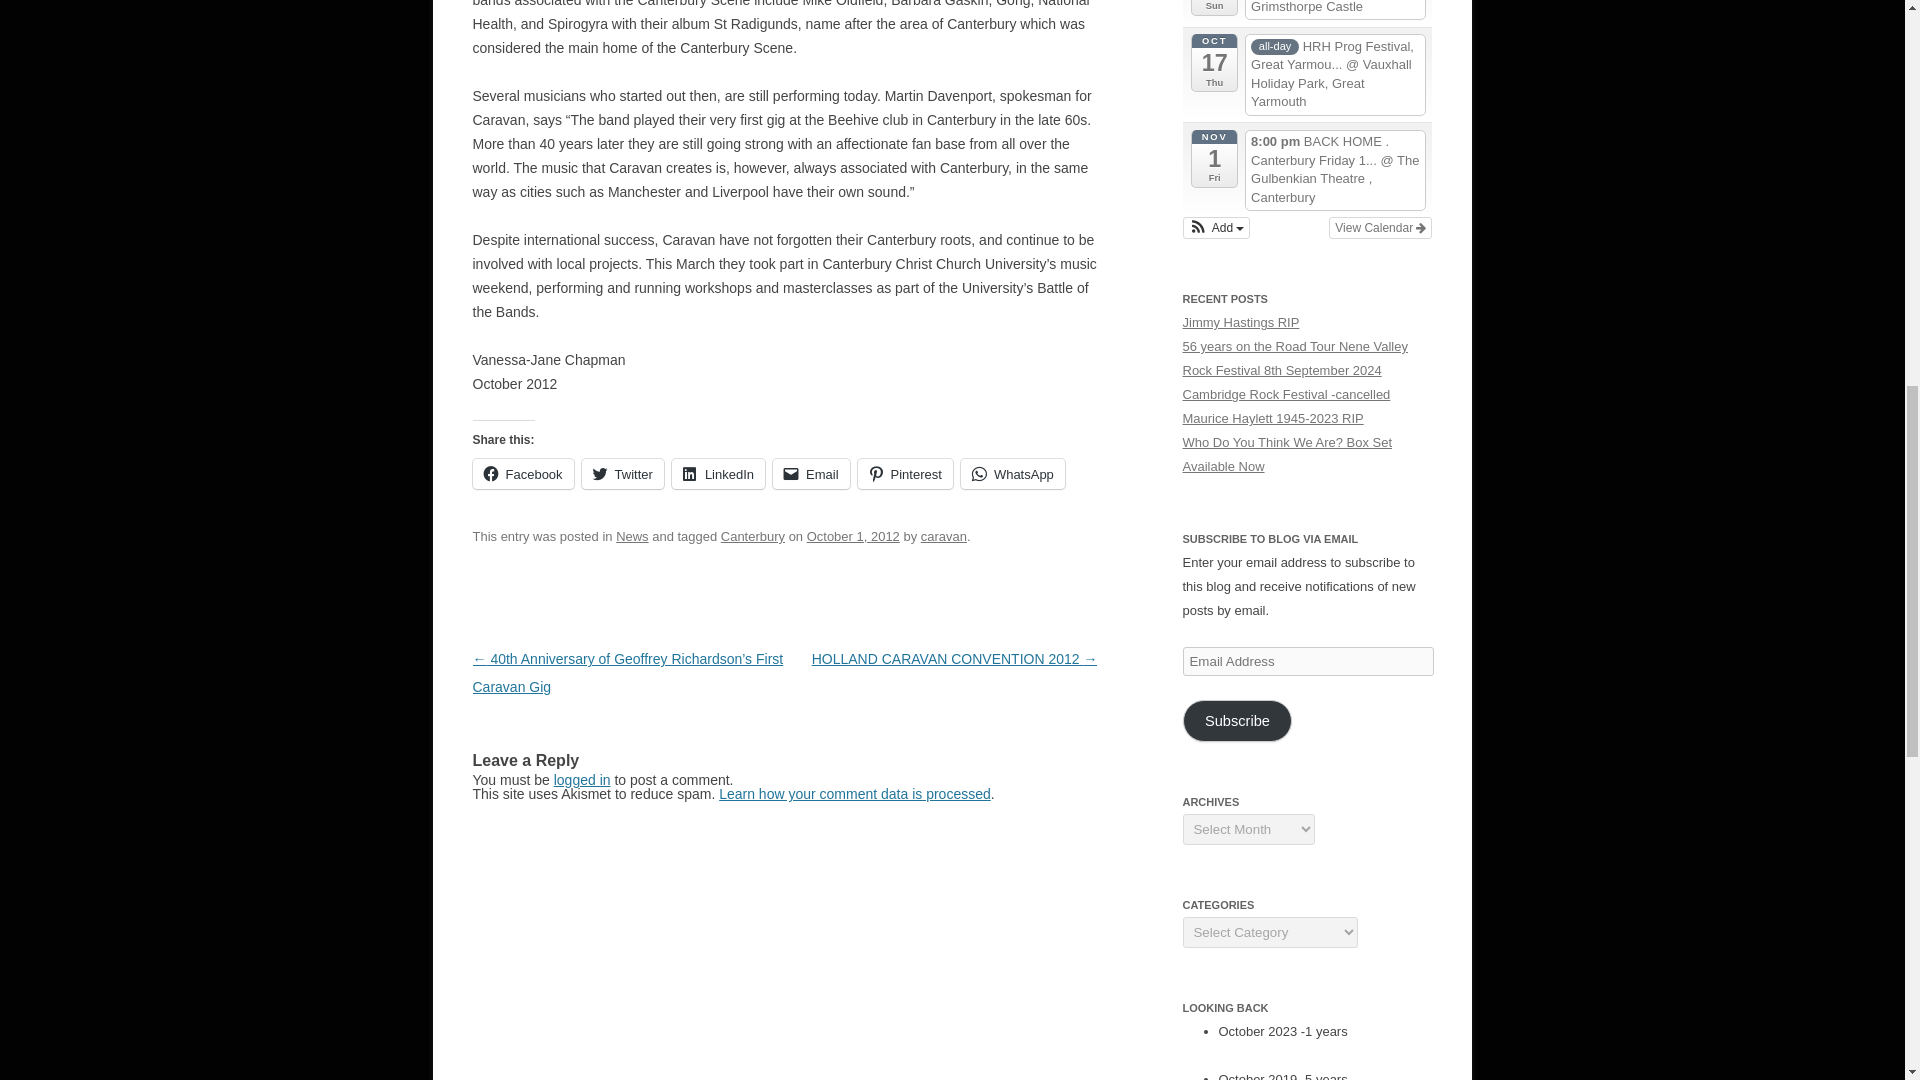  I want to click on WhatsApp, so click(1013, 474).